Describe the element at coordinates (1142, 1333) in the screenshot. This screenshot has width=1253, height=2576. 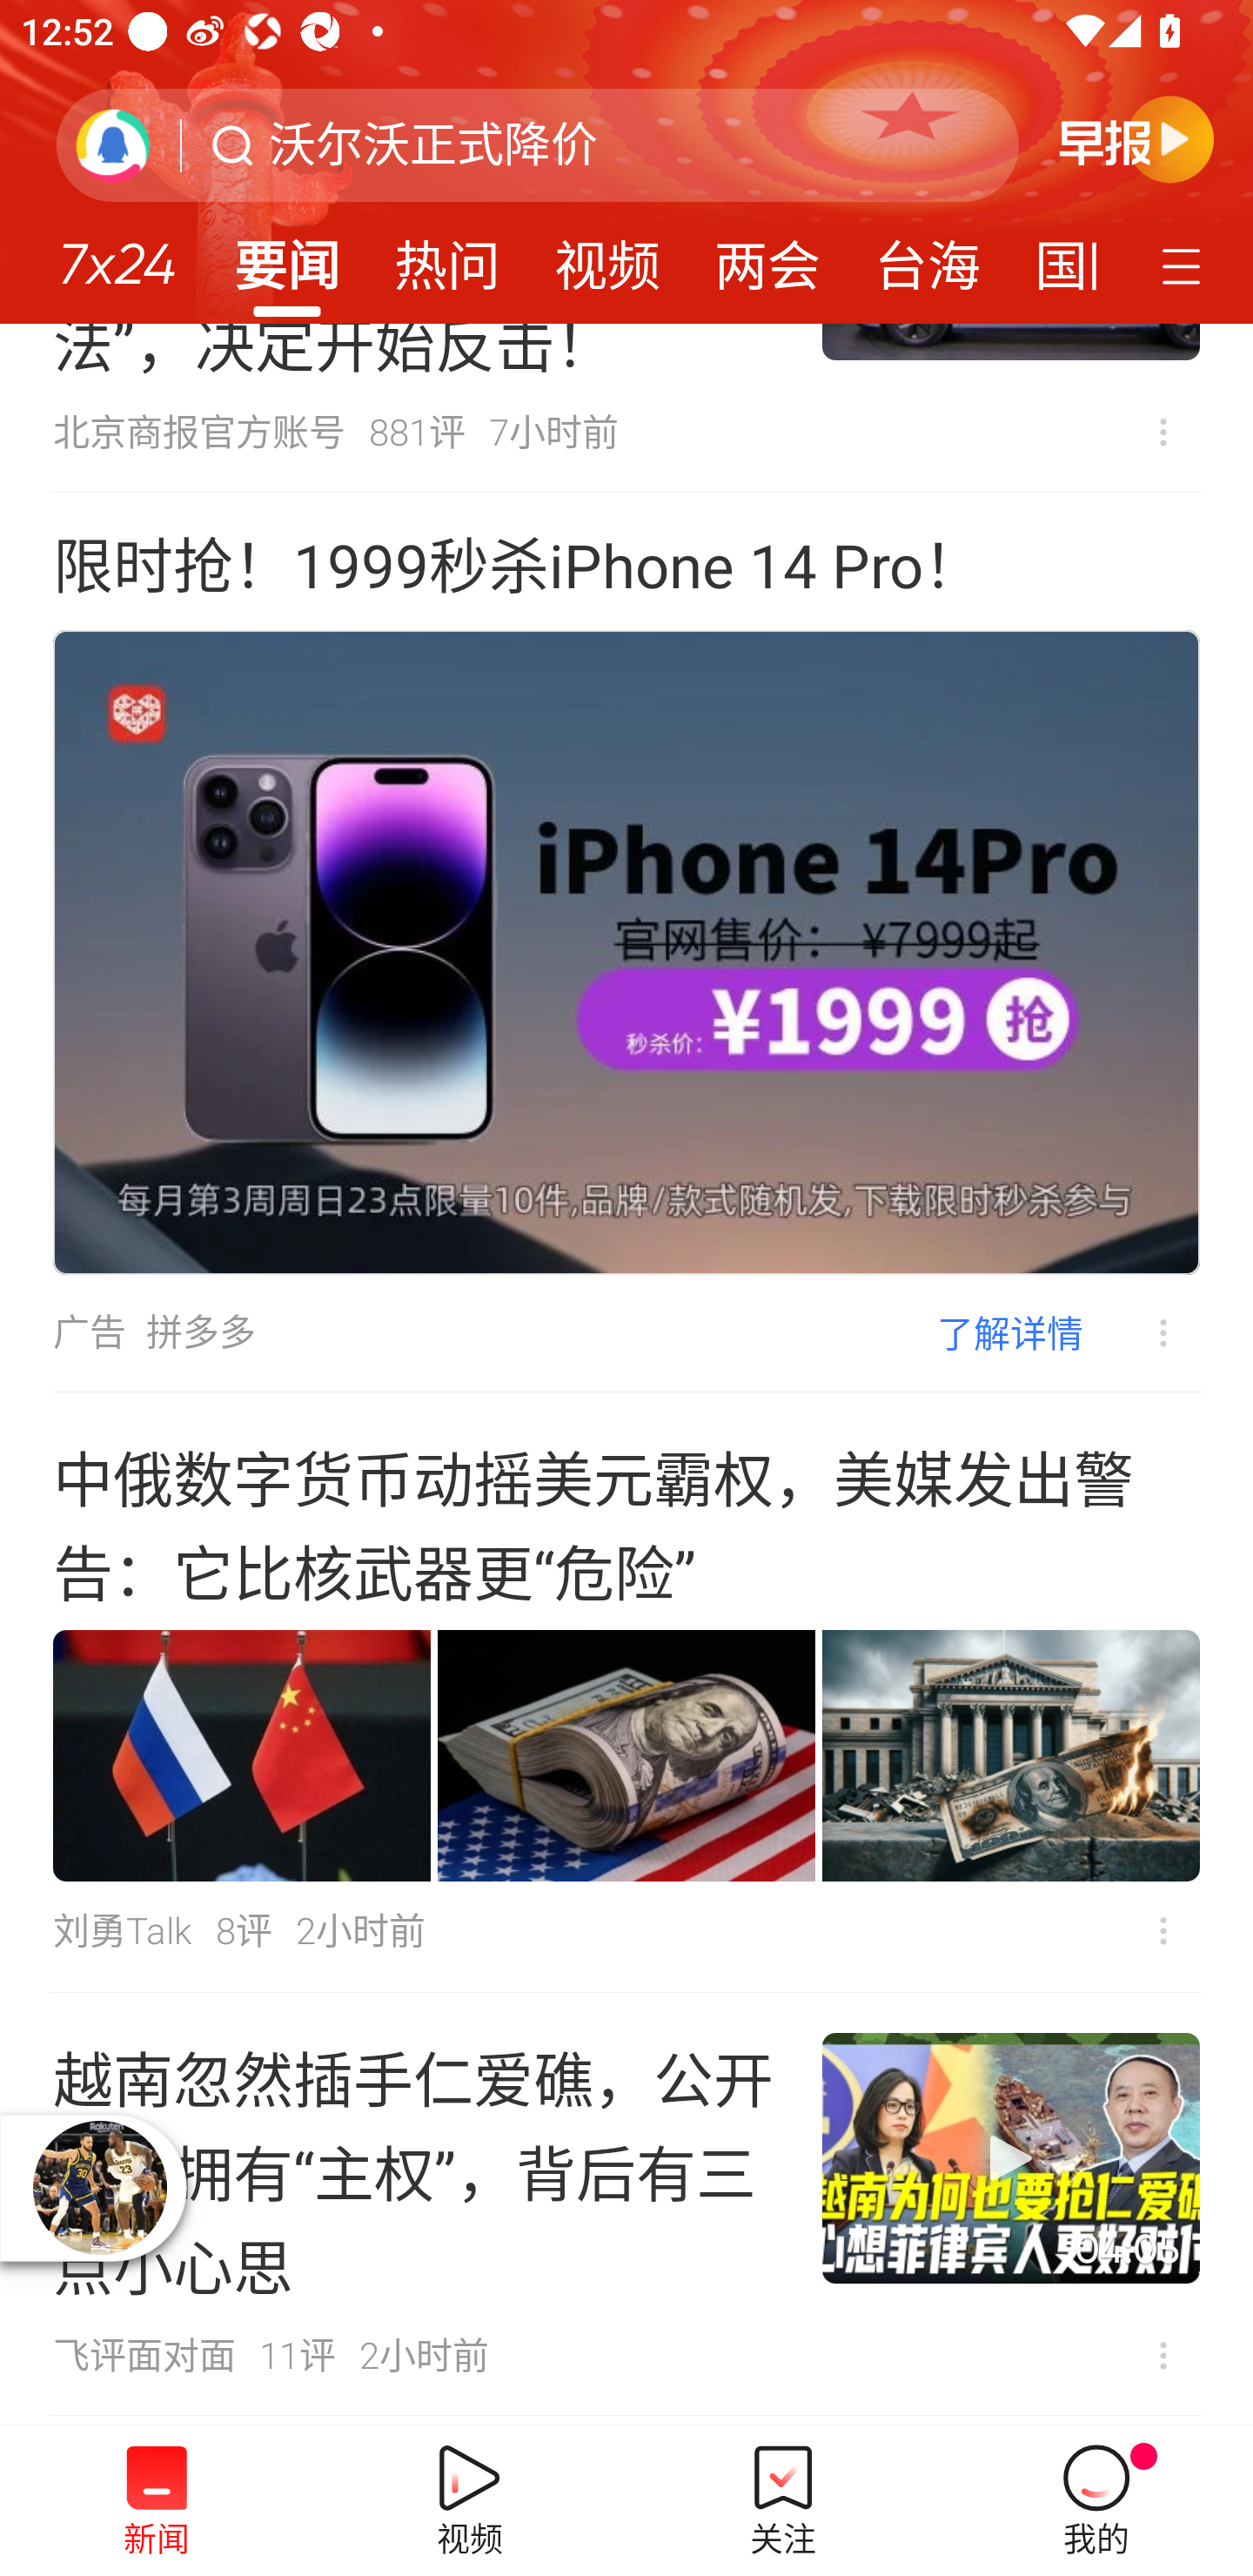
I see ` 不感兴趣` at that location.